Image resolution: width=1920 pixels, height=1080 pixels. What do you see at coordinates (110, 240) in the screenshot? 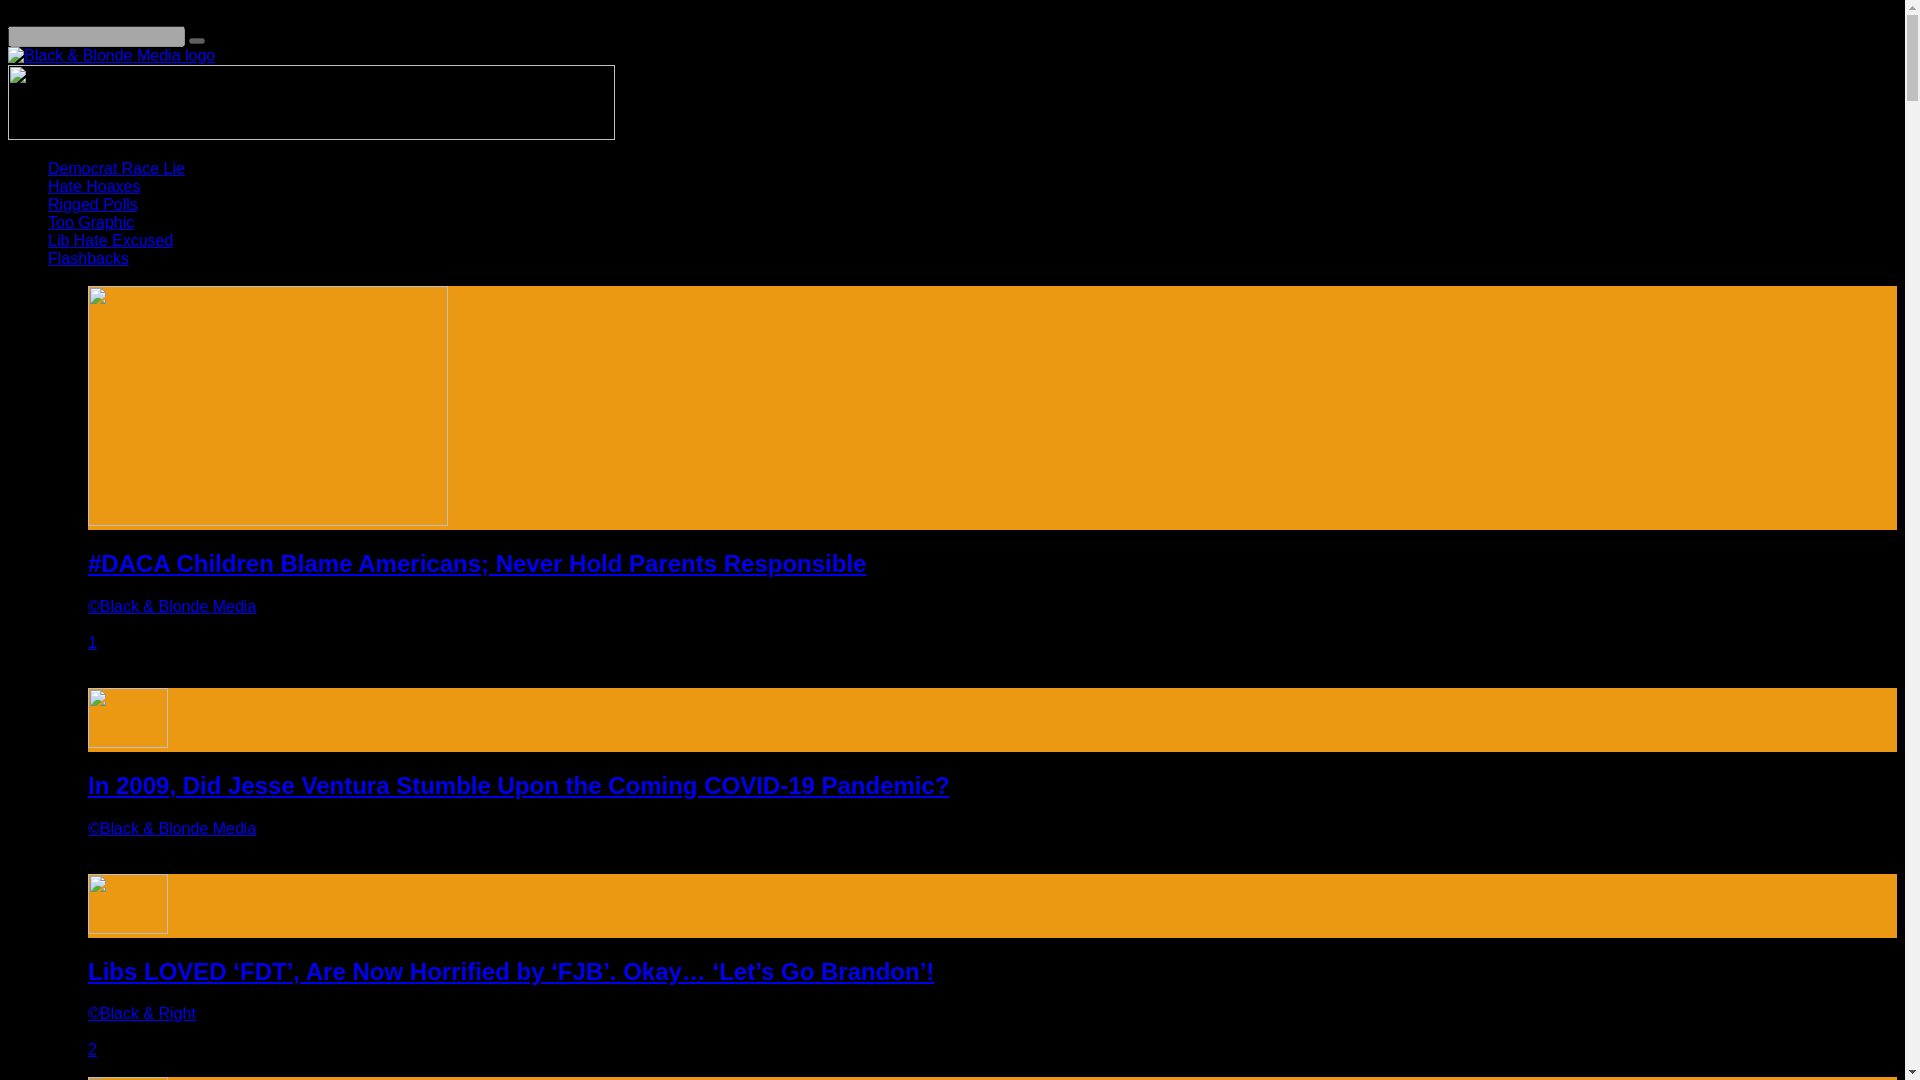
I see `Lib Hate Excused` at bounding box center [110, 240].